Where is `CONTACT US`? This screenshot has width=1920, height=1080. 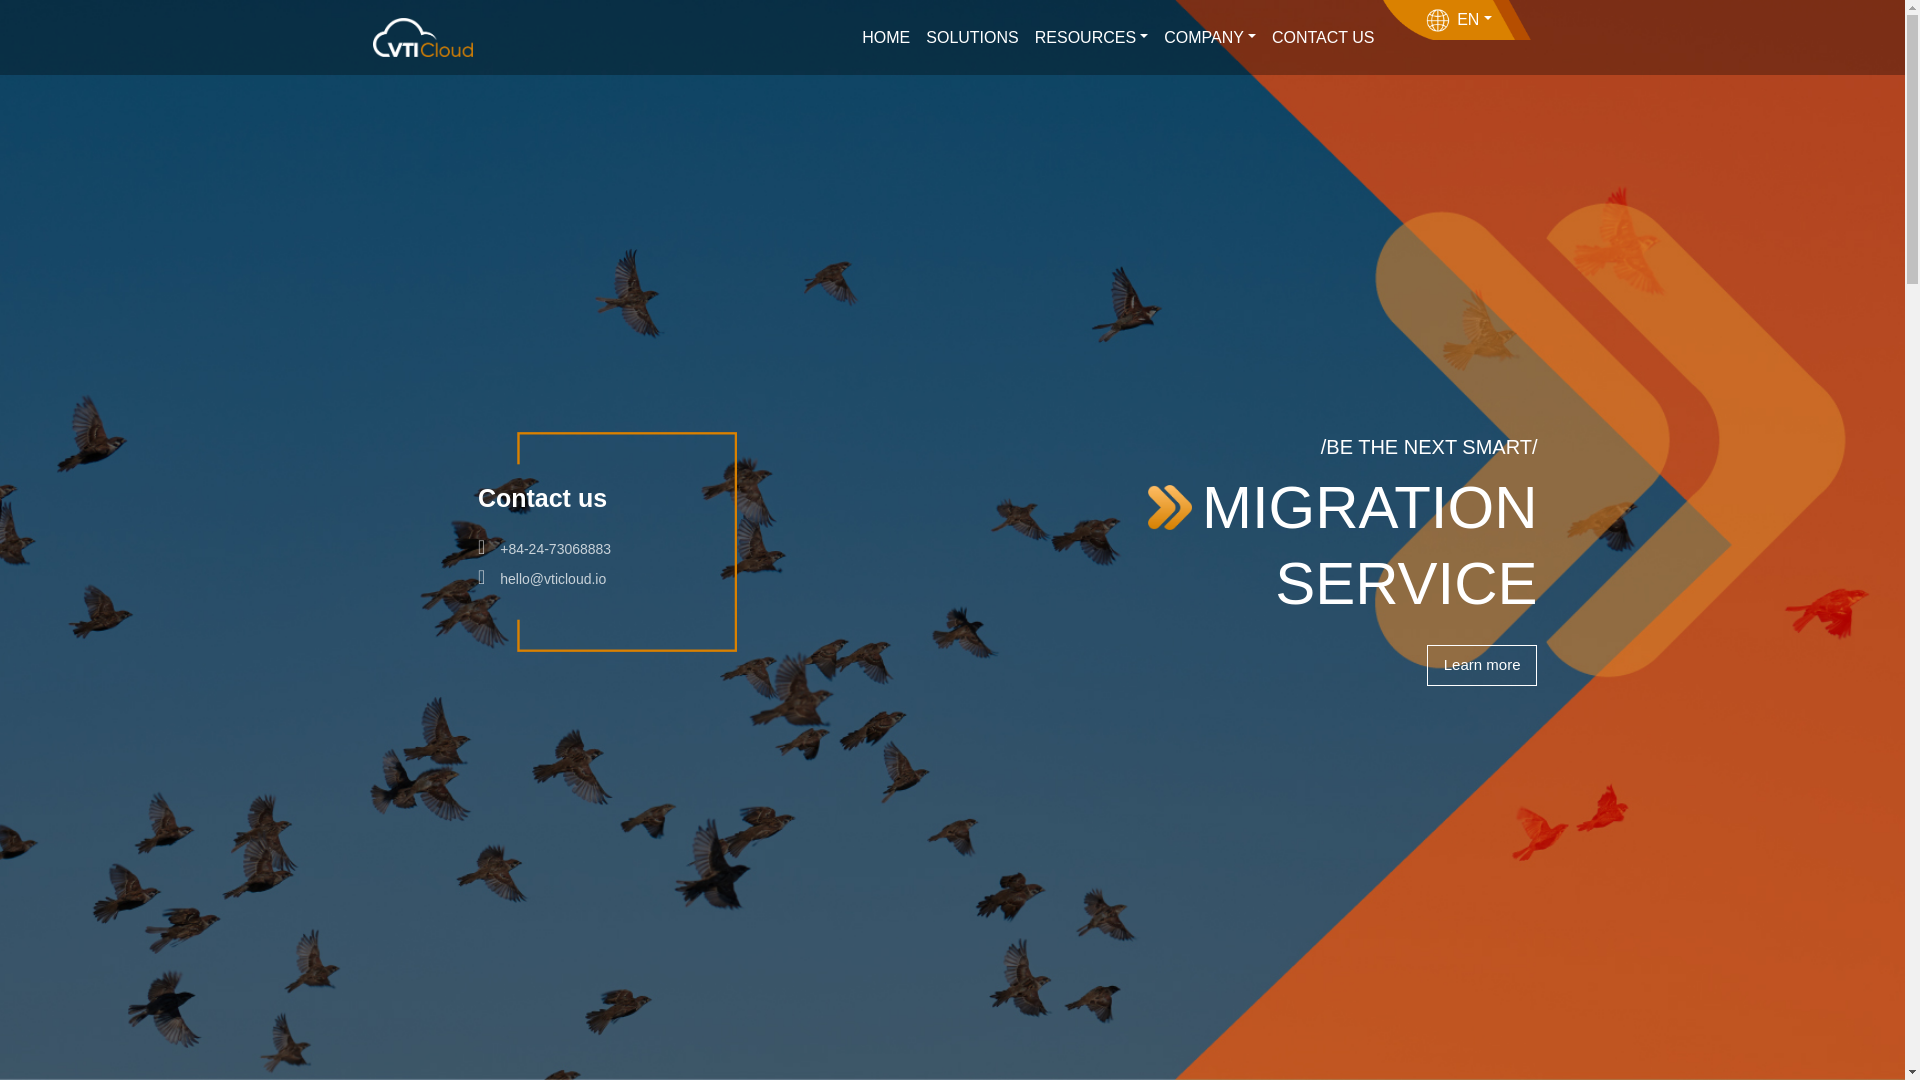 CONTACT US is located at coordinates (1322, 38).